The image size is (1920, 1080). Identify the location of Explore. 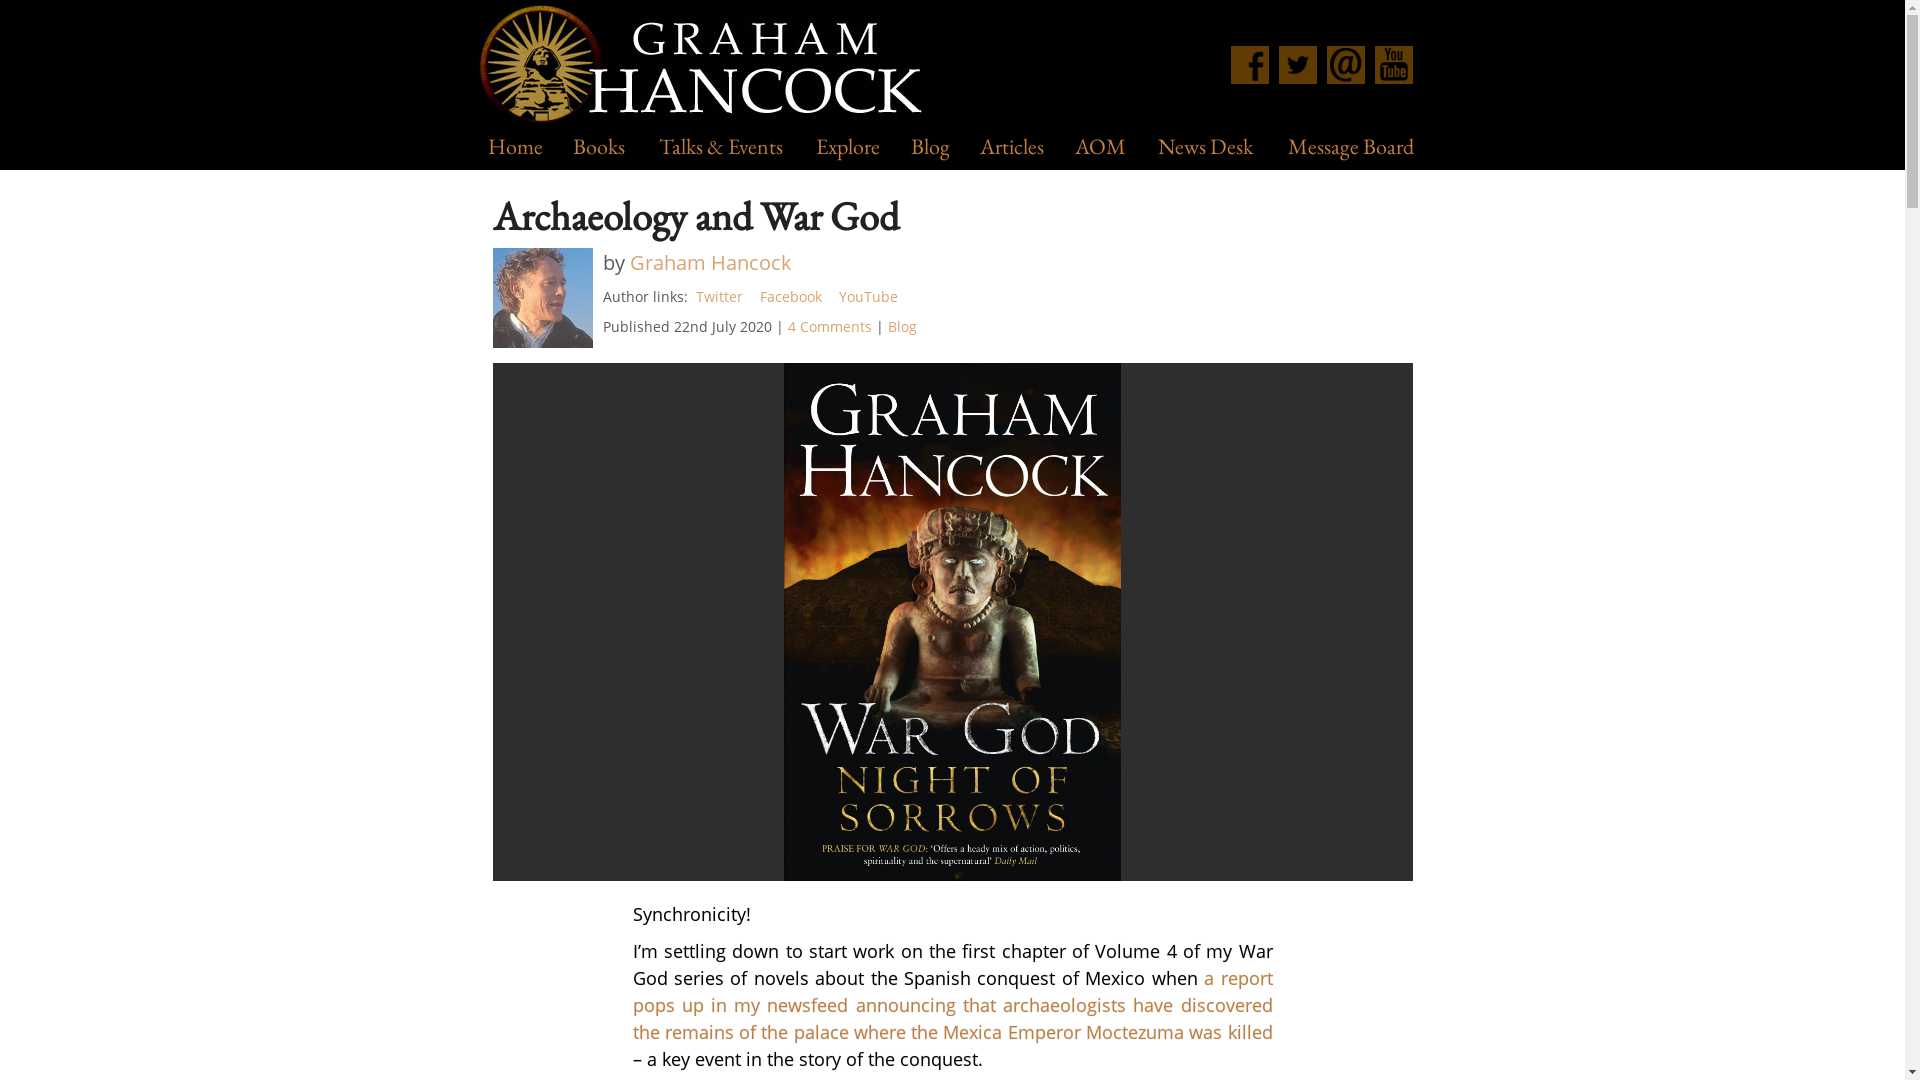
(848, 148).